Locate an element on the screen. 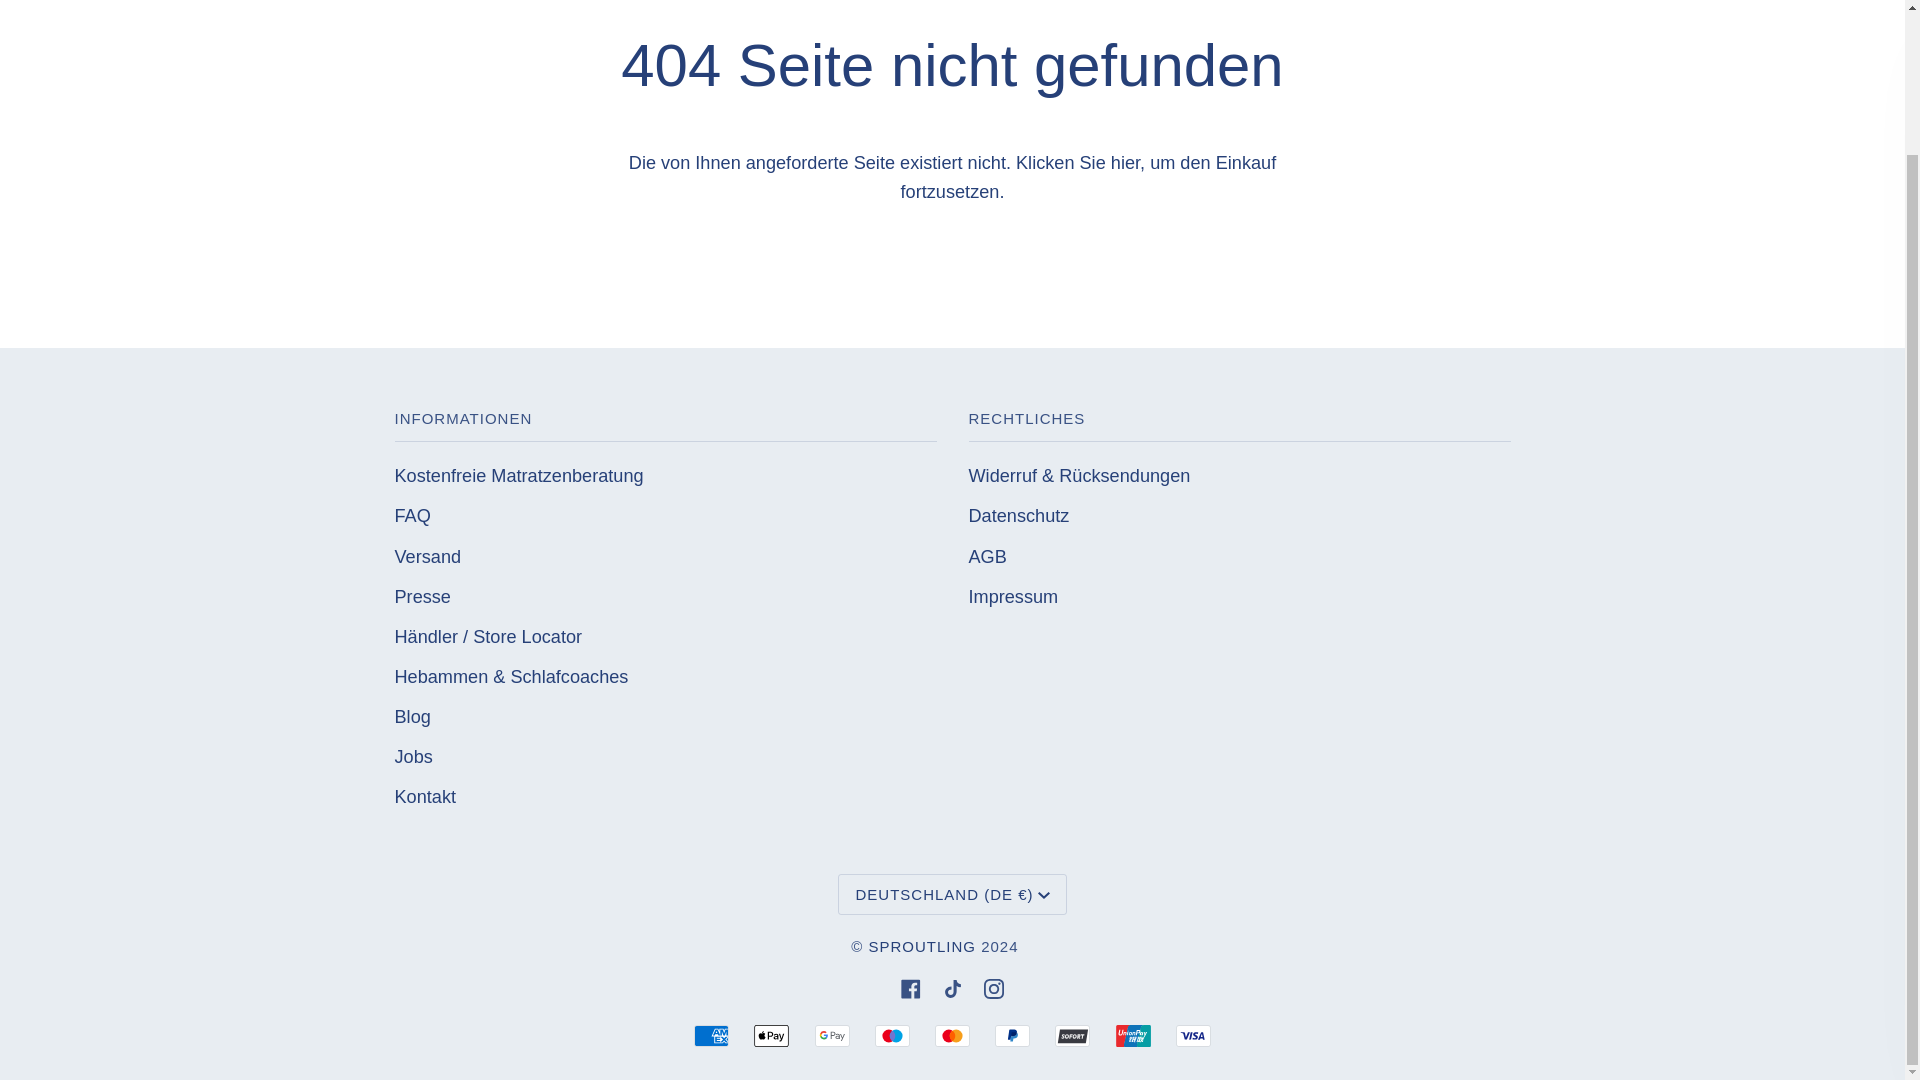 The height and width of the screenshot is (1080, 1920). GOOGLE PAY is located at coordinates (832, 1035).